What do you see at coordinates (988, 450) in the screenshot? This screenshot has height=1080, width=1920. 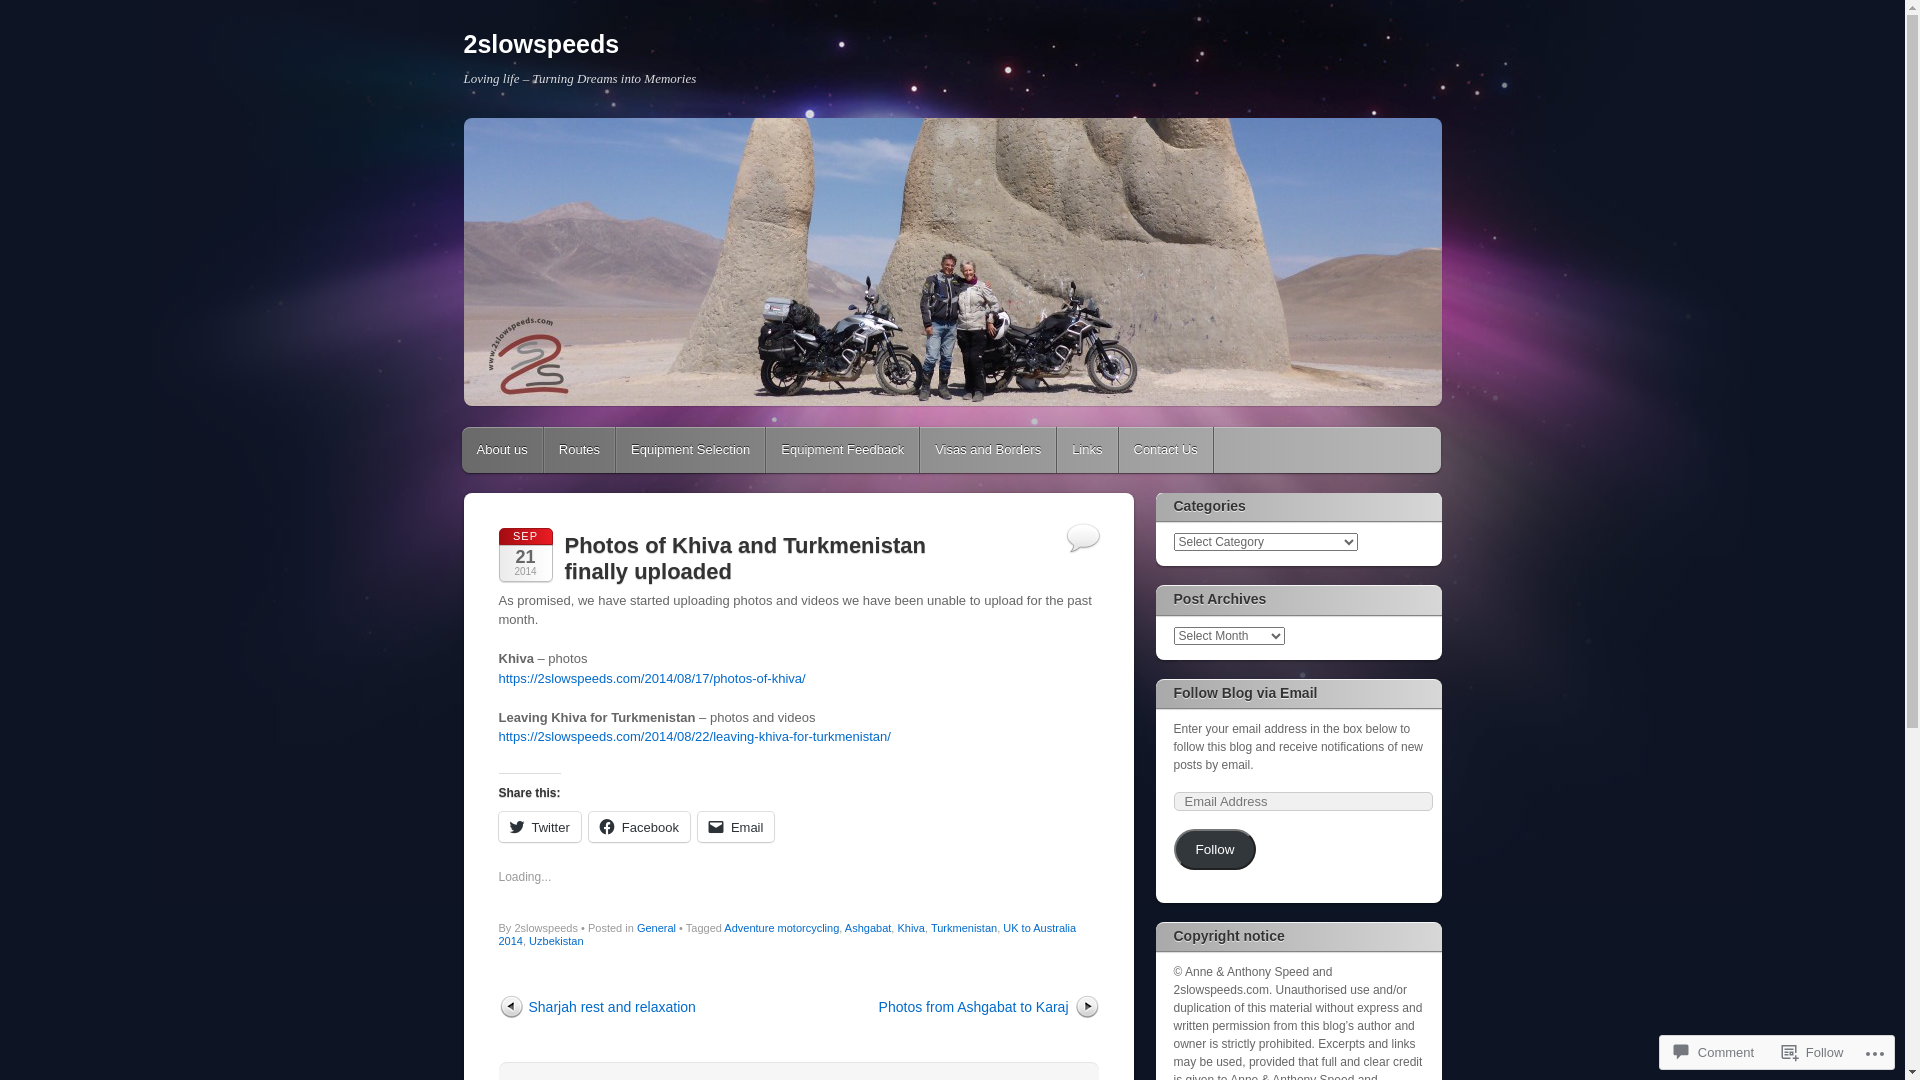 I see `Visas and Borders` at bounding box center [988, 450].